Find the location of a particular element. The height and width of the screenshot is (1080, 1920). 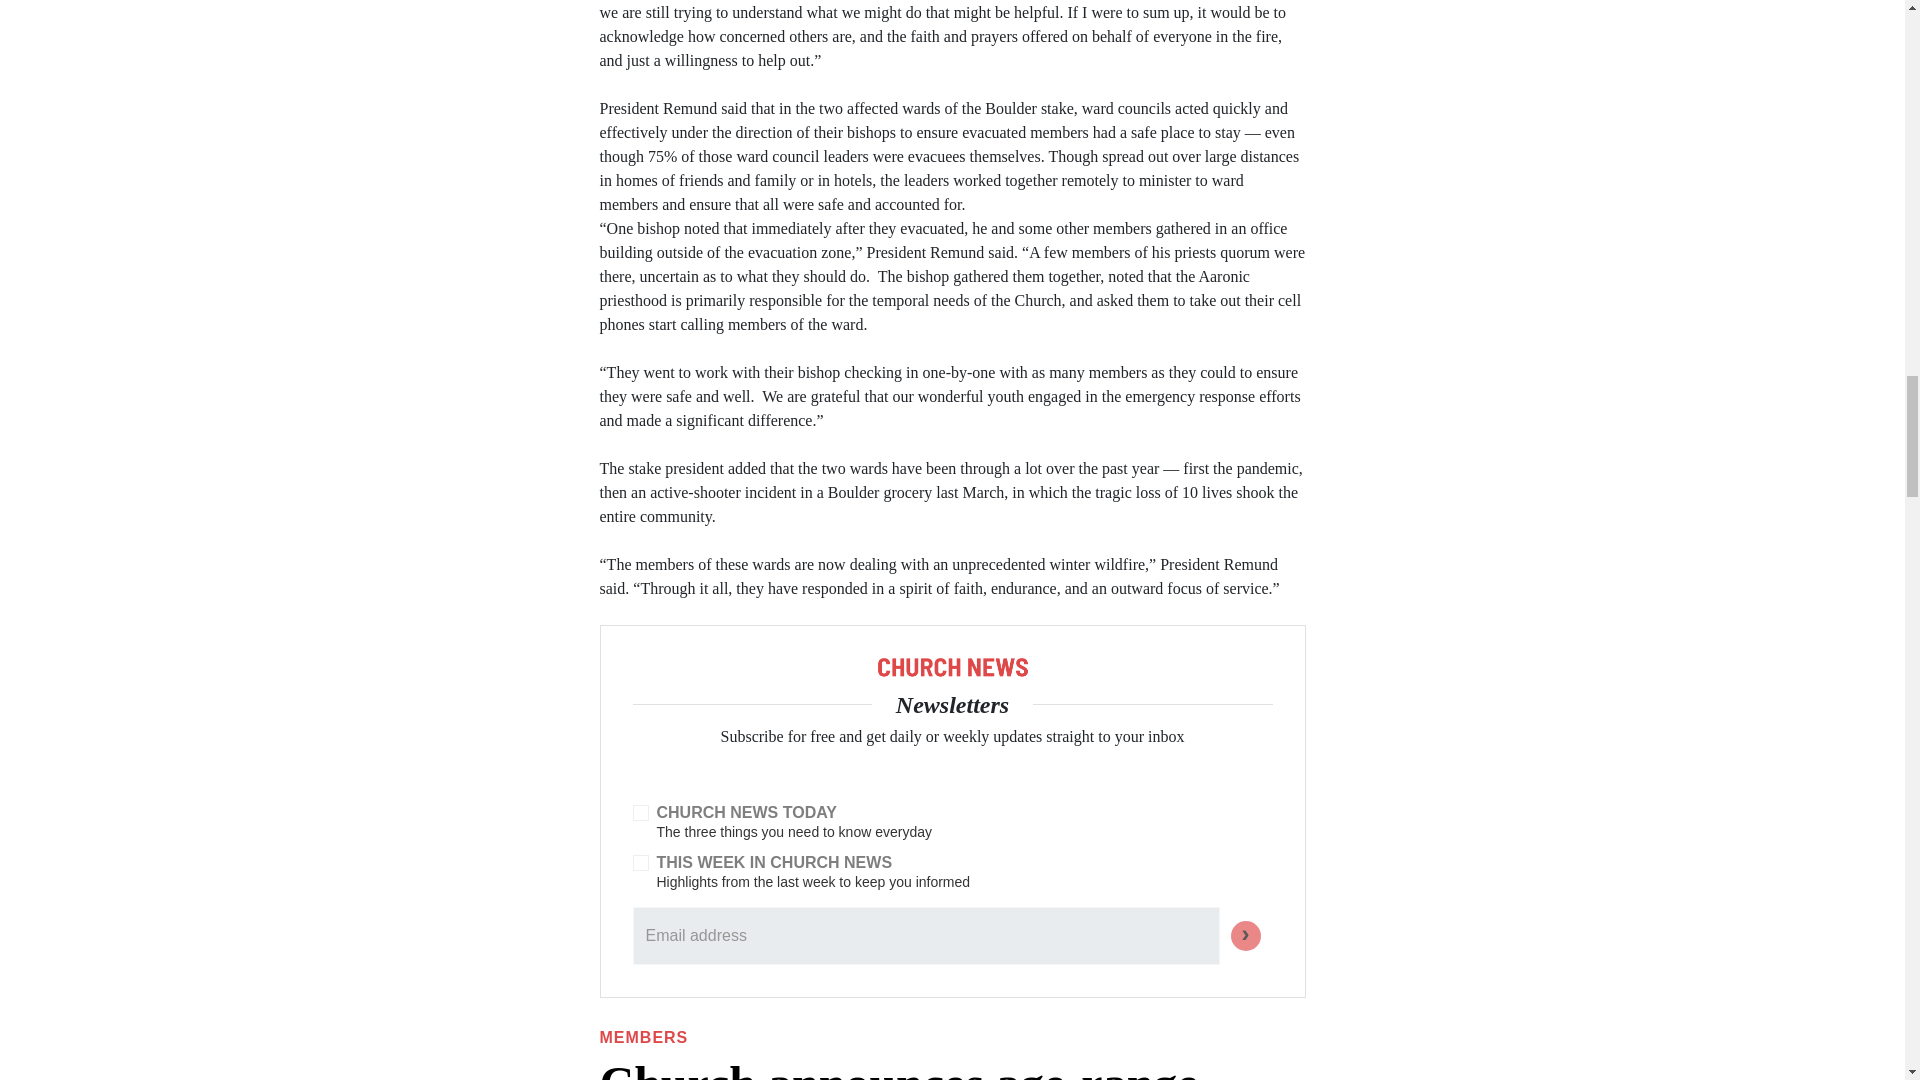

This Week in Church News is located at coordinates (640, 862).